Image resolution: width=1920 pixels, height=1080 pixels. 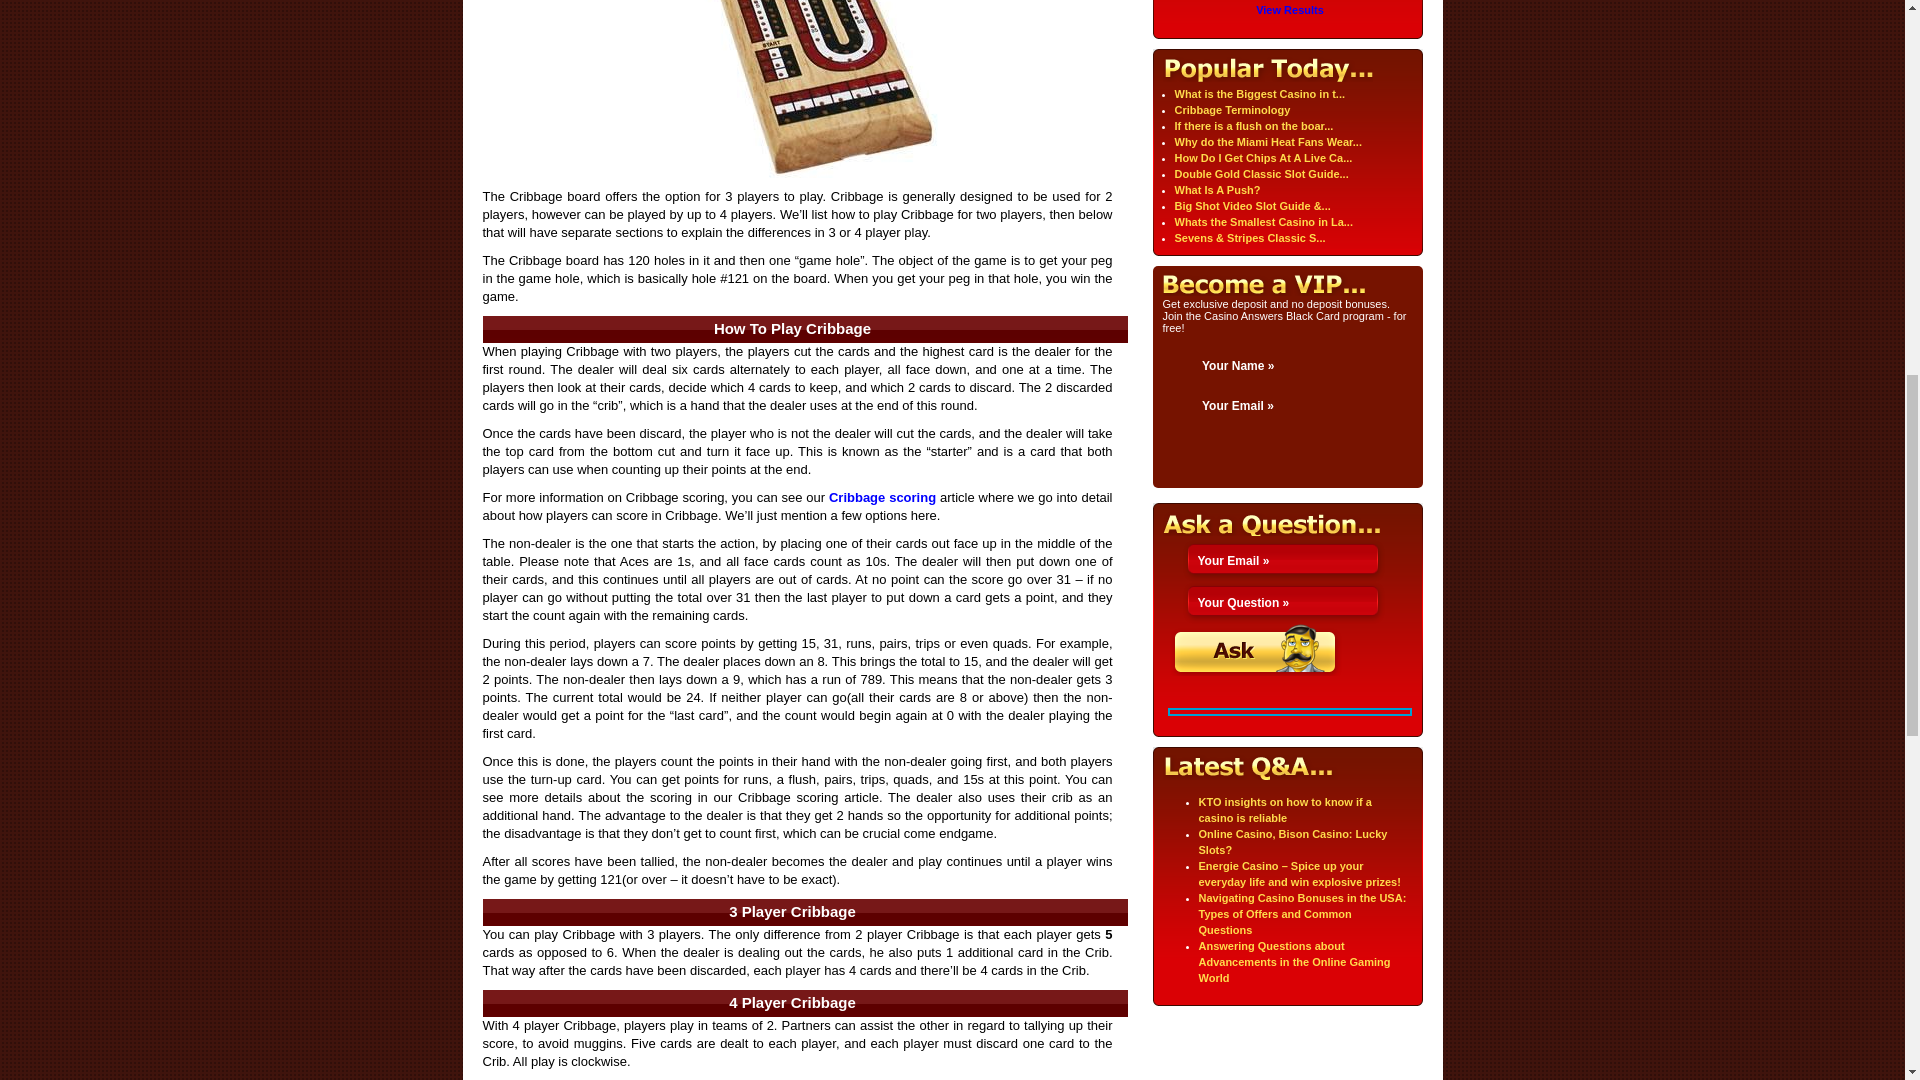 I want to click on If there is a flush on the board, what happens to the pot?, so click(x=1252, y=125).